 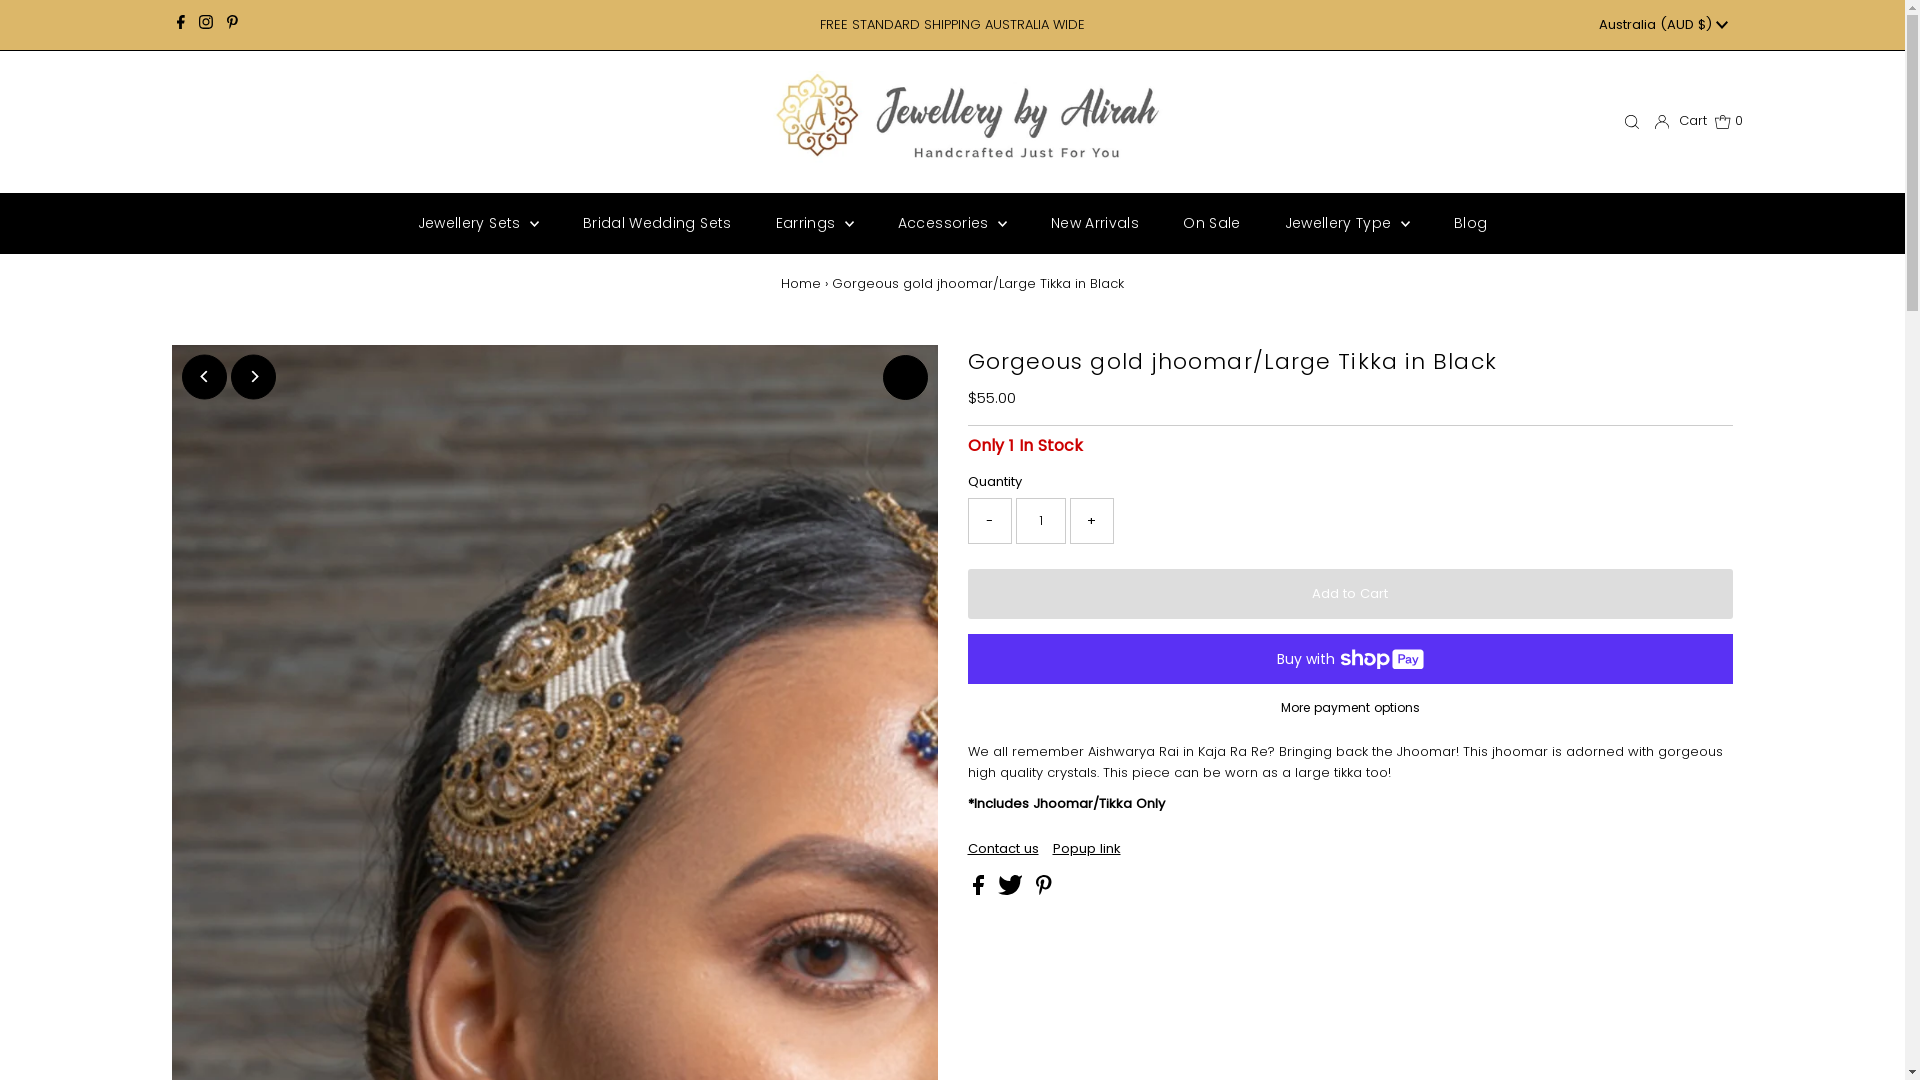 I want to click on +, so click(x=1092, y=521).